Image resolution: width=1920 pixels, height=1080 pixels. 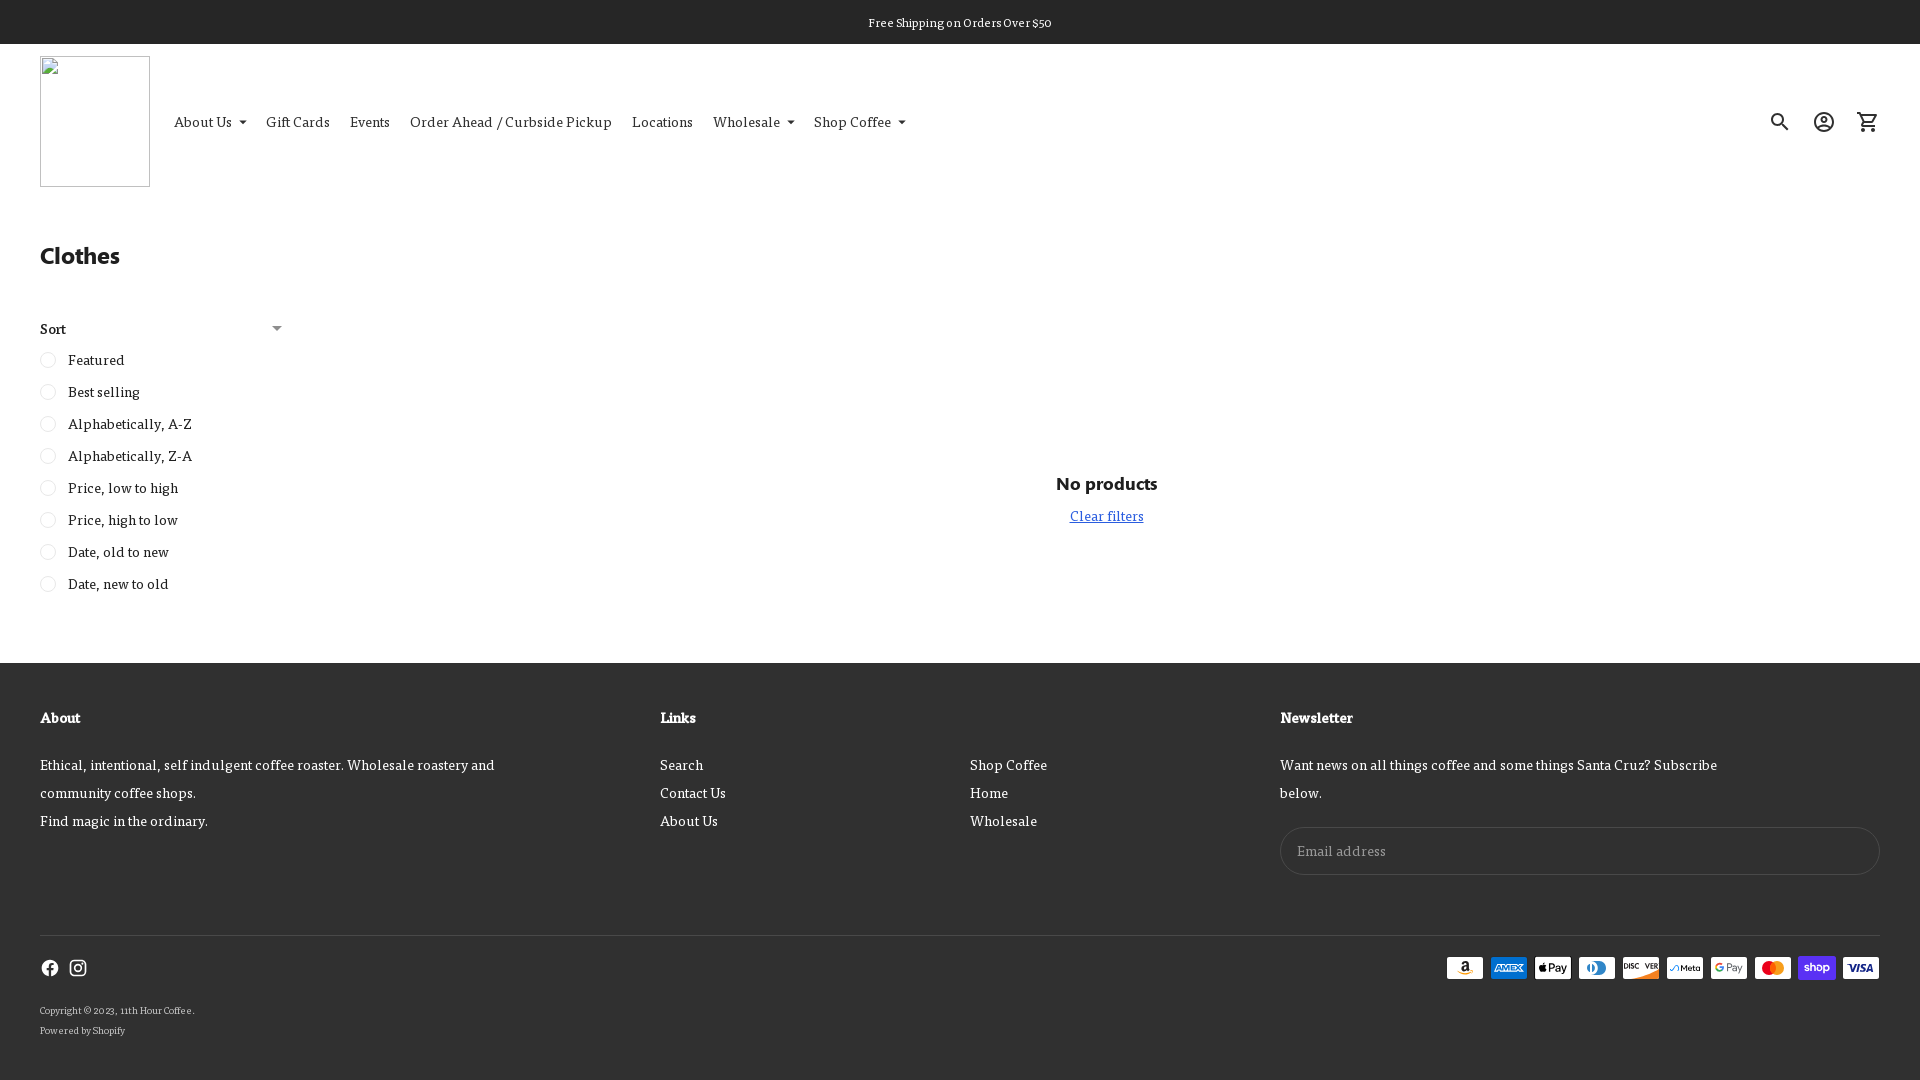 What do you see at coordinates (754, 122) in the screenshot?
I see `Wholesale` at bounding box center [754, 122].